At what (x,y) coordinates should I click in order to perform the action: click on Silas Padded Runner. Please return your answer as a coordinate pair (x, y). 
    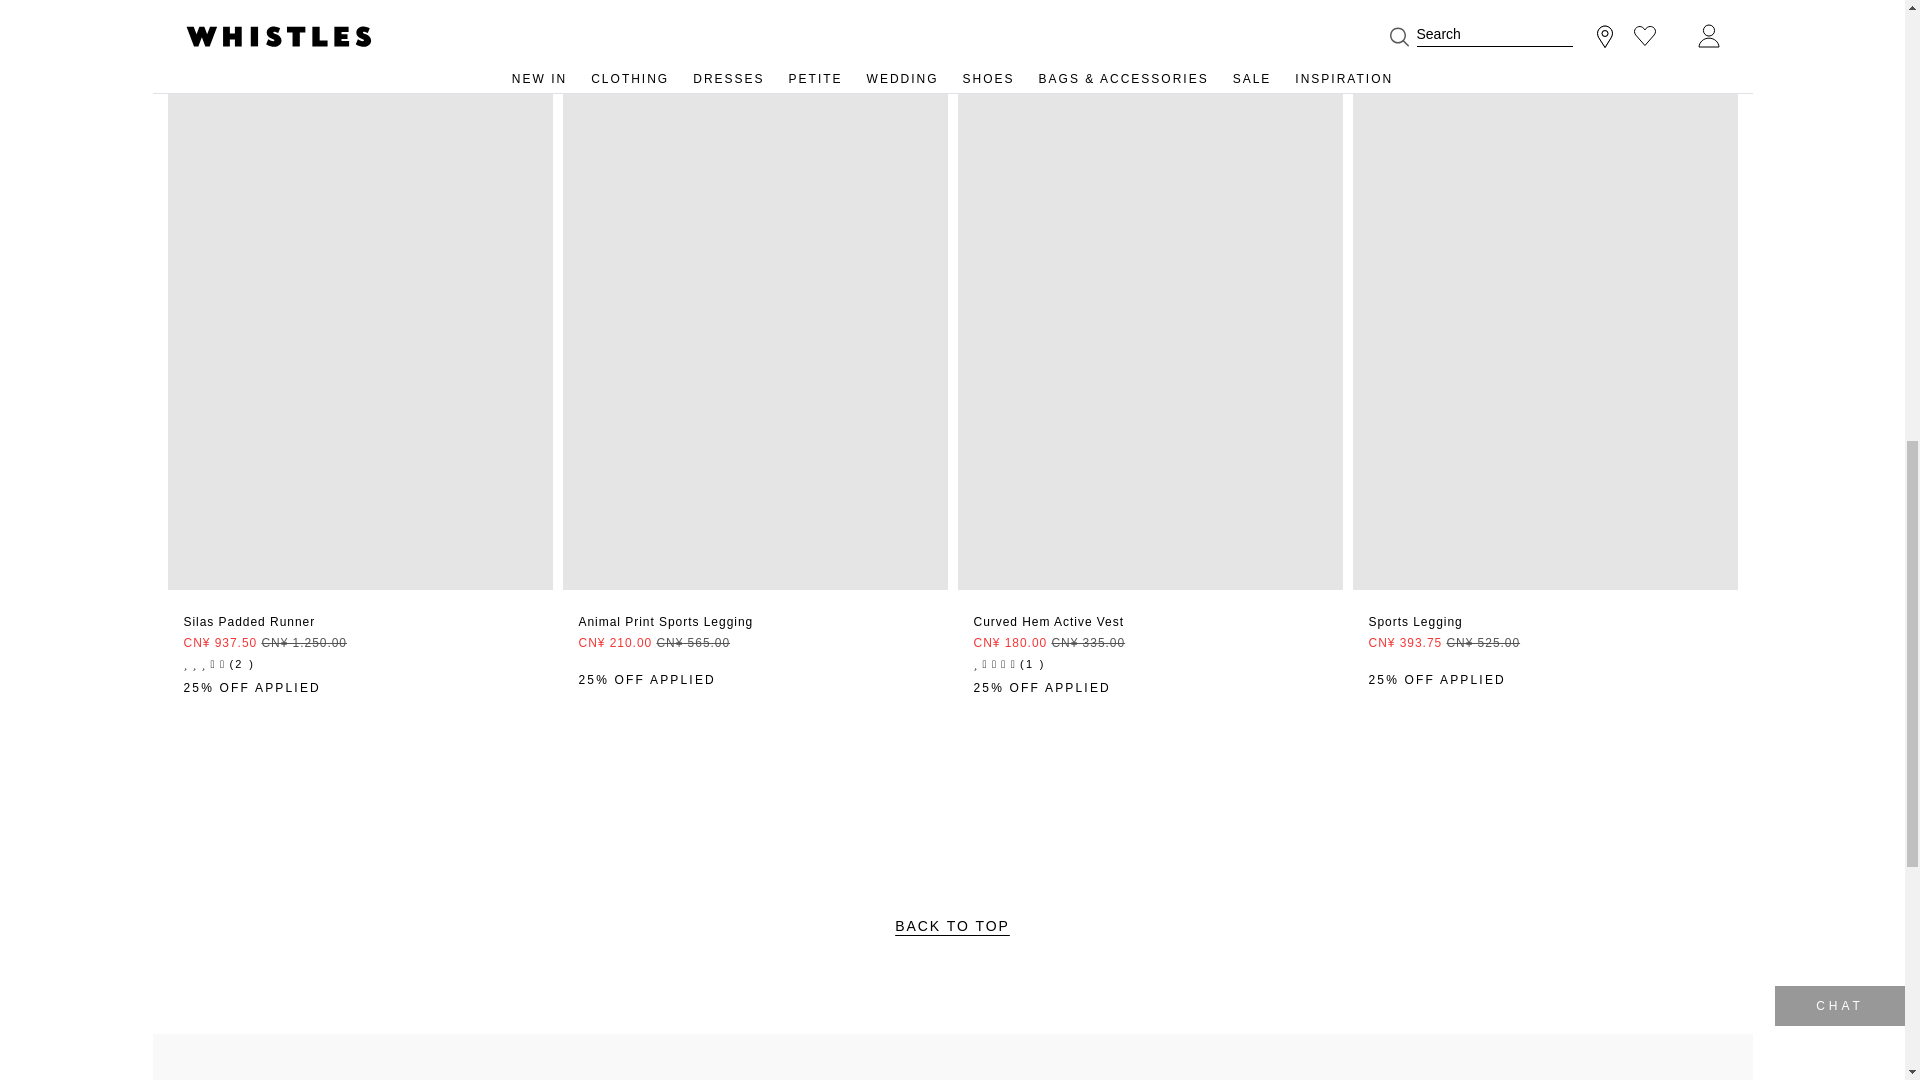
    Looking at the image, I should click on (360, 67).